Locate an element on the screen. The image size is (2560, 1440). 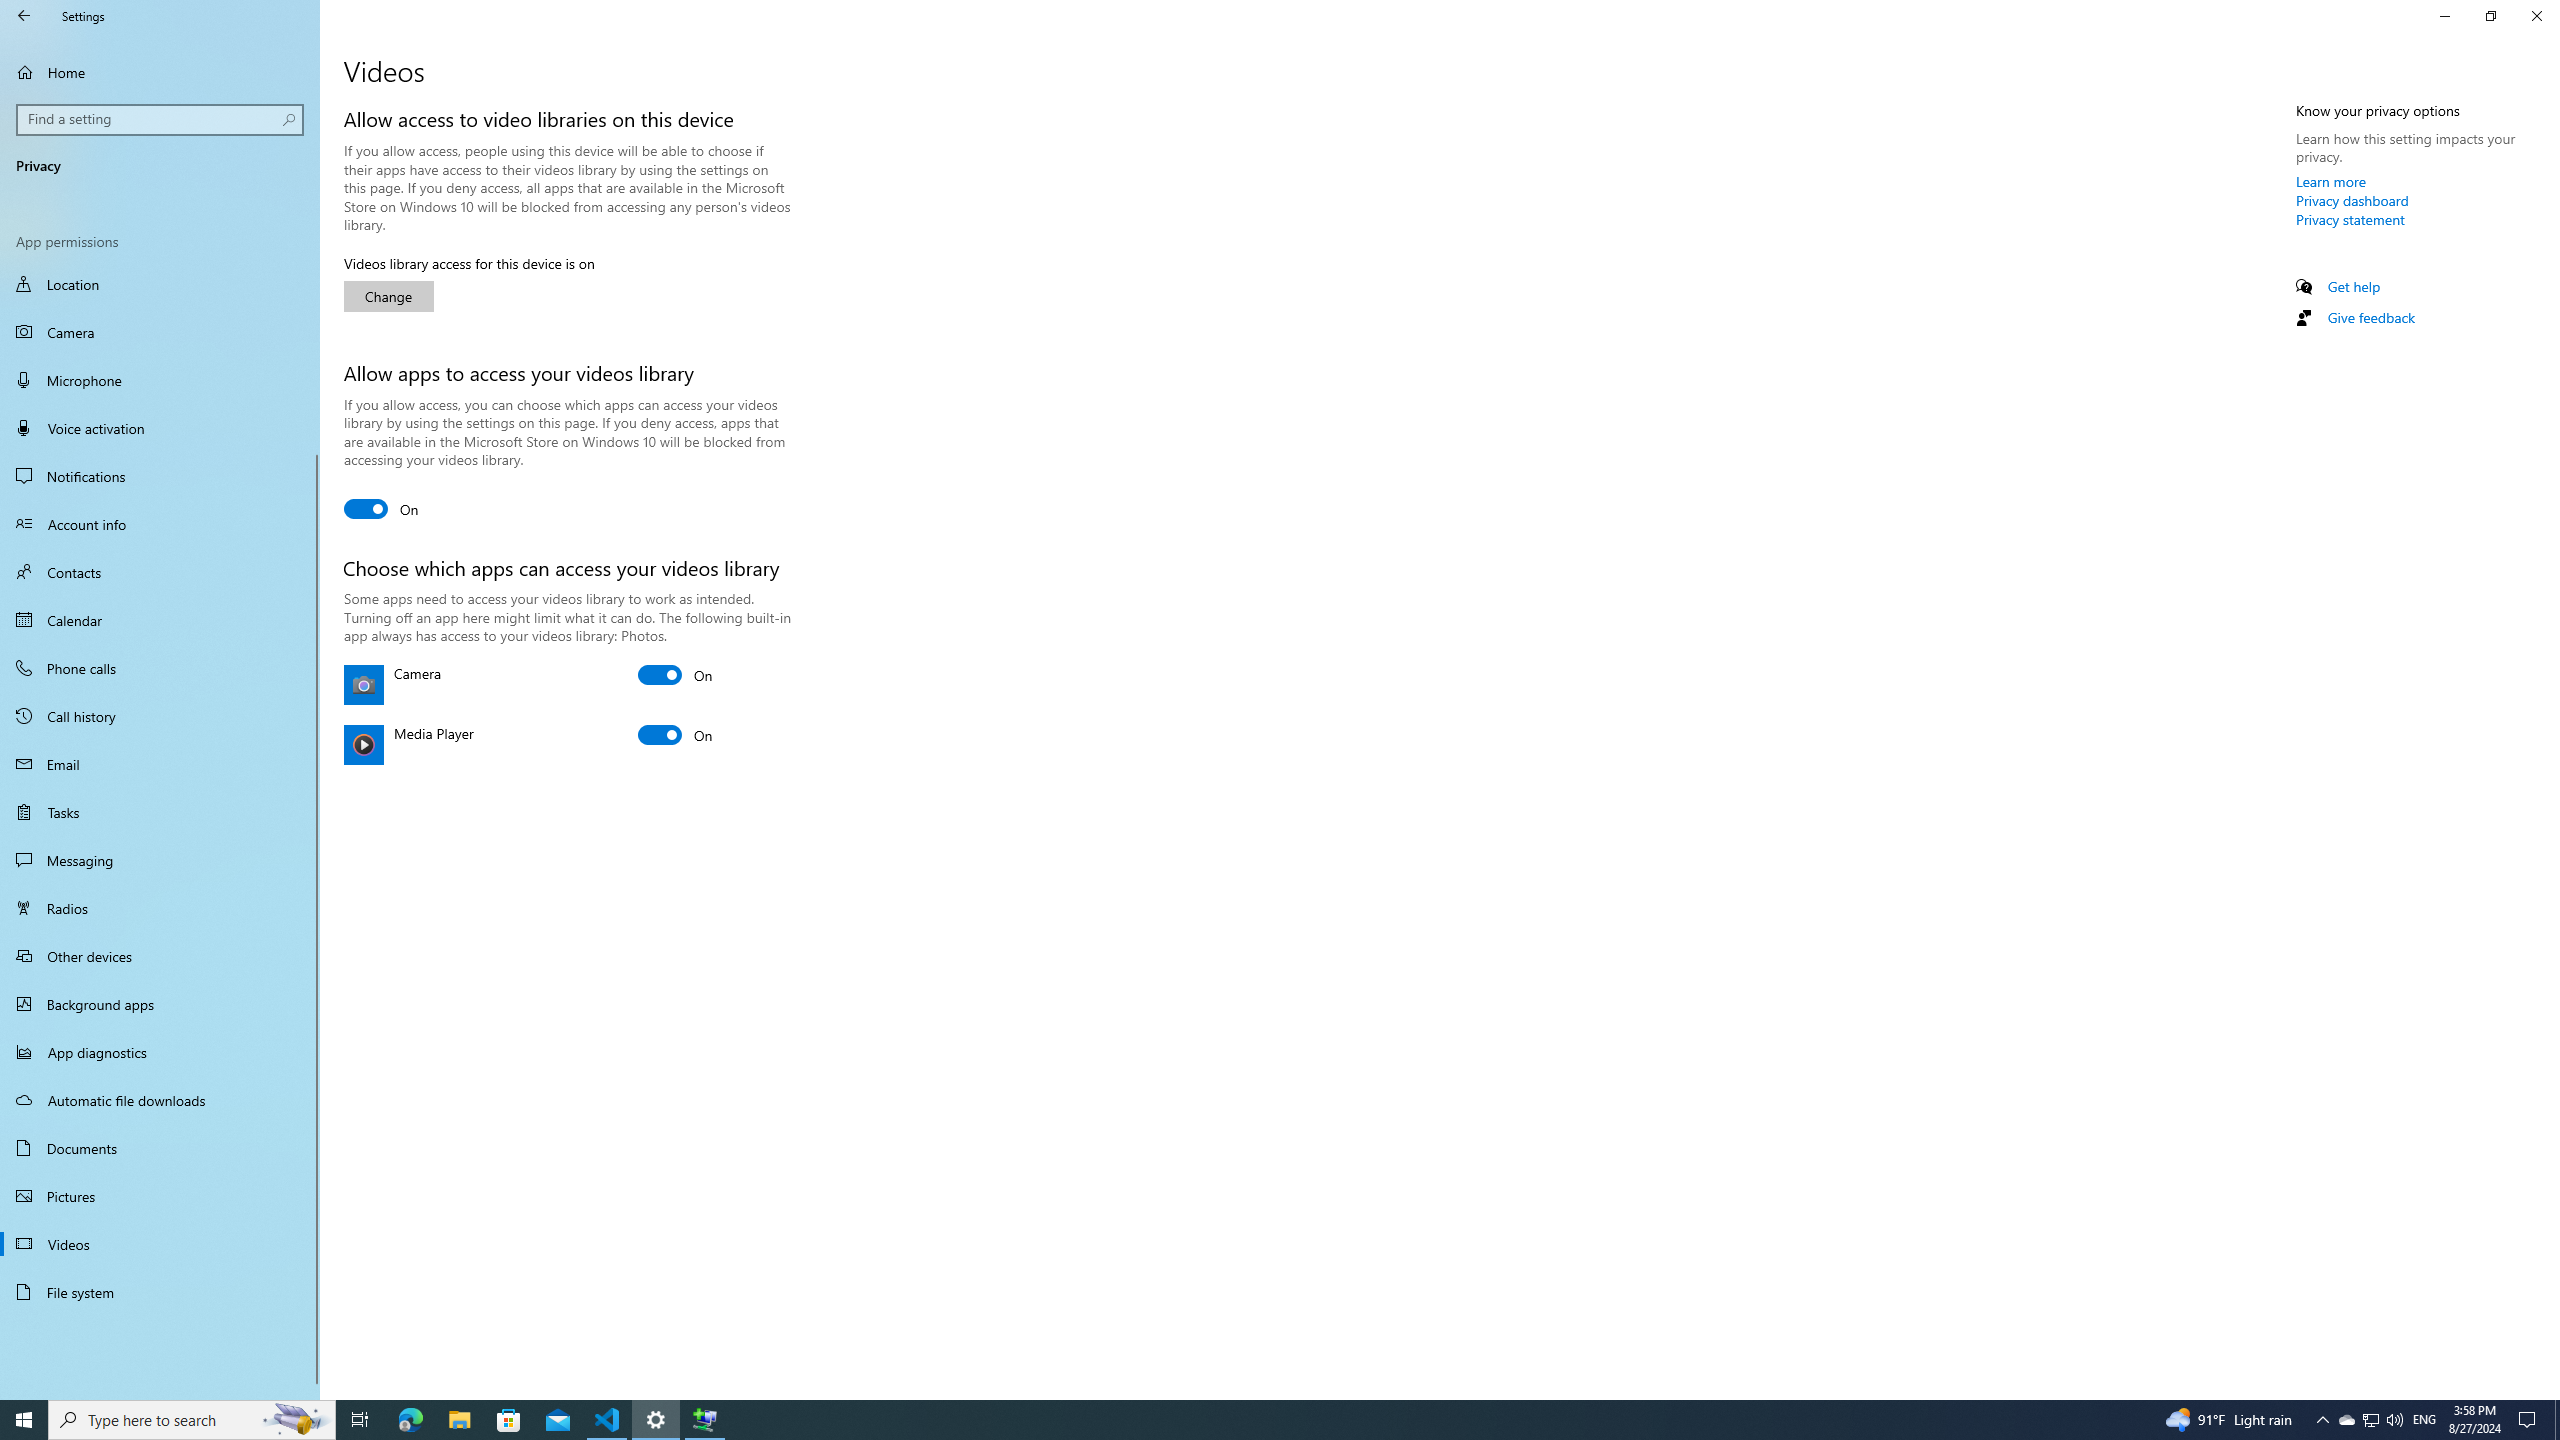
Camera is located at coordinates (676, 675).